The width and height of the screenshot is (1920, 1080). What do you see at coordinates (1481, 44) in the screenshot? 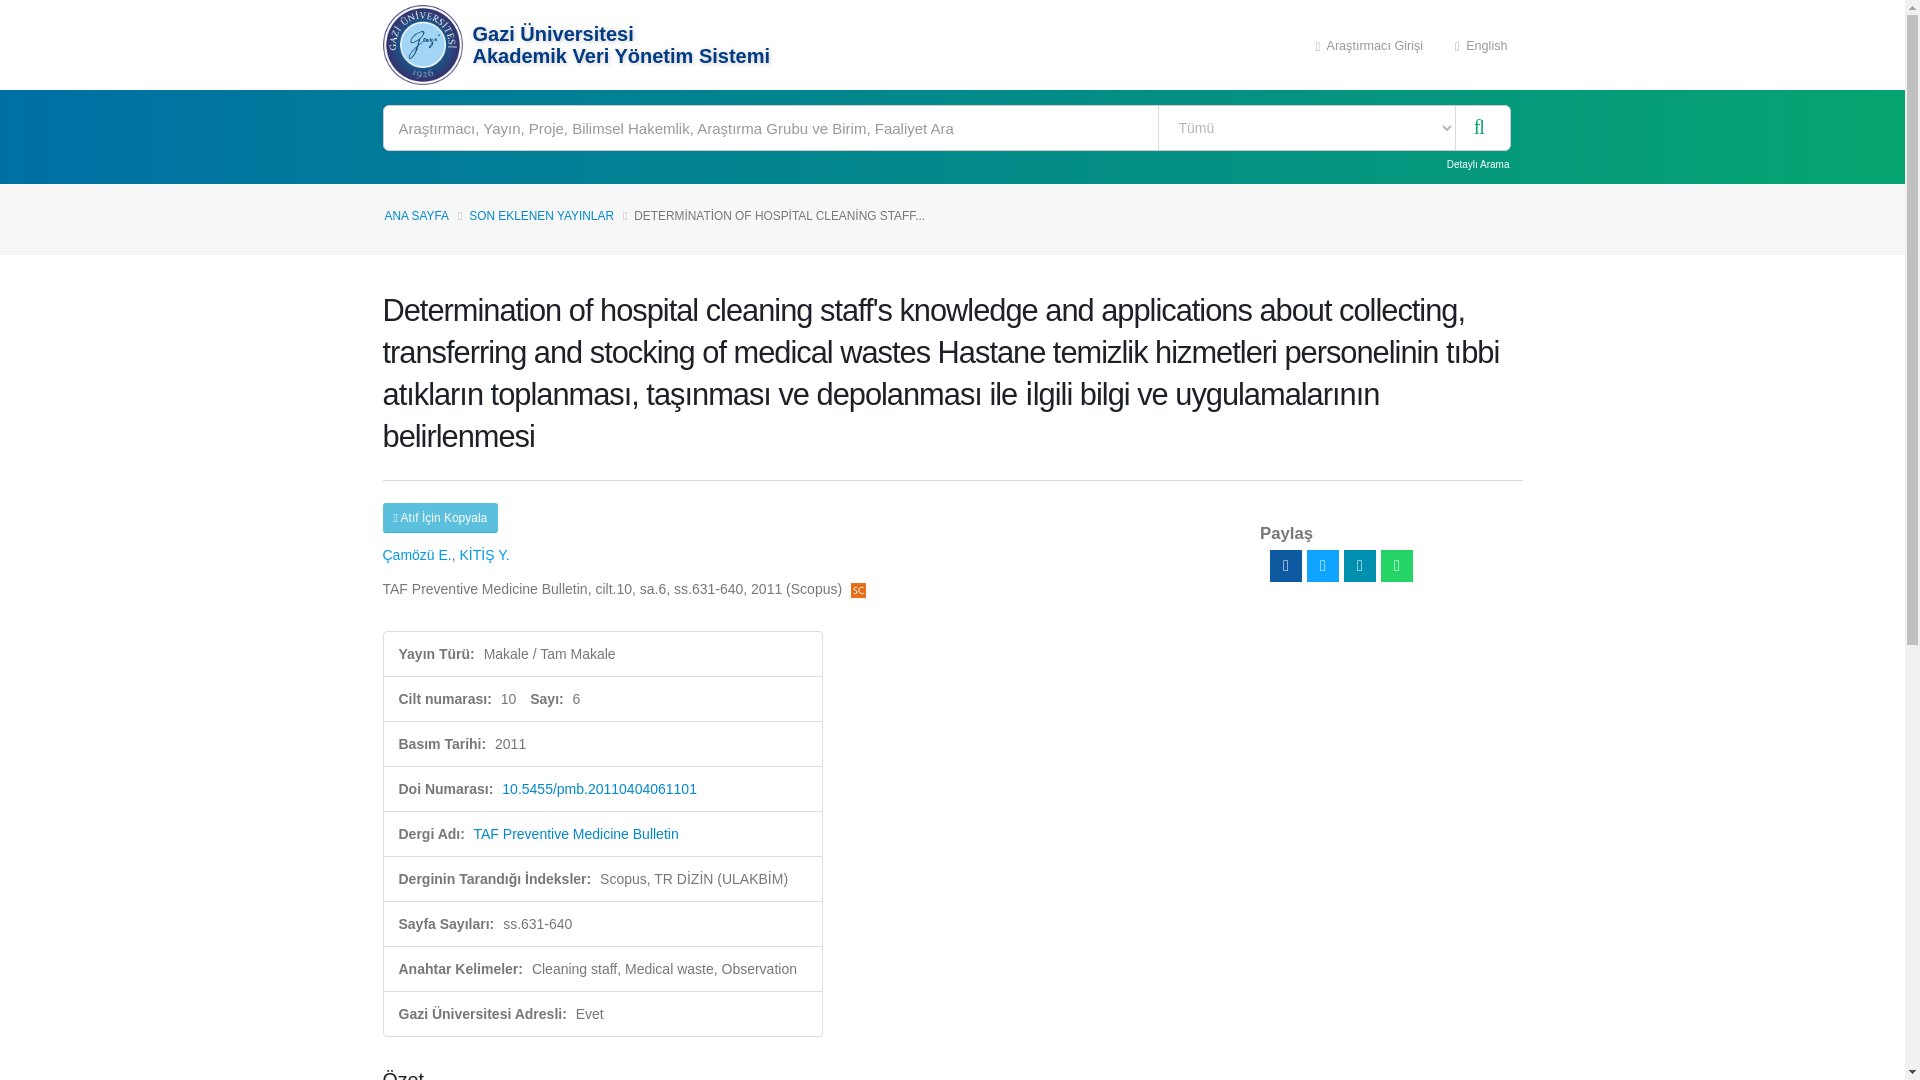
I see `English` at bounding box center [1481, 44].